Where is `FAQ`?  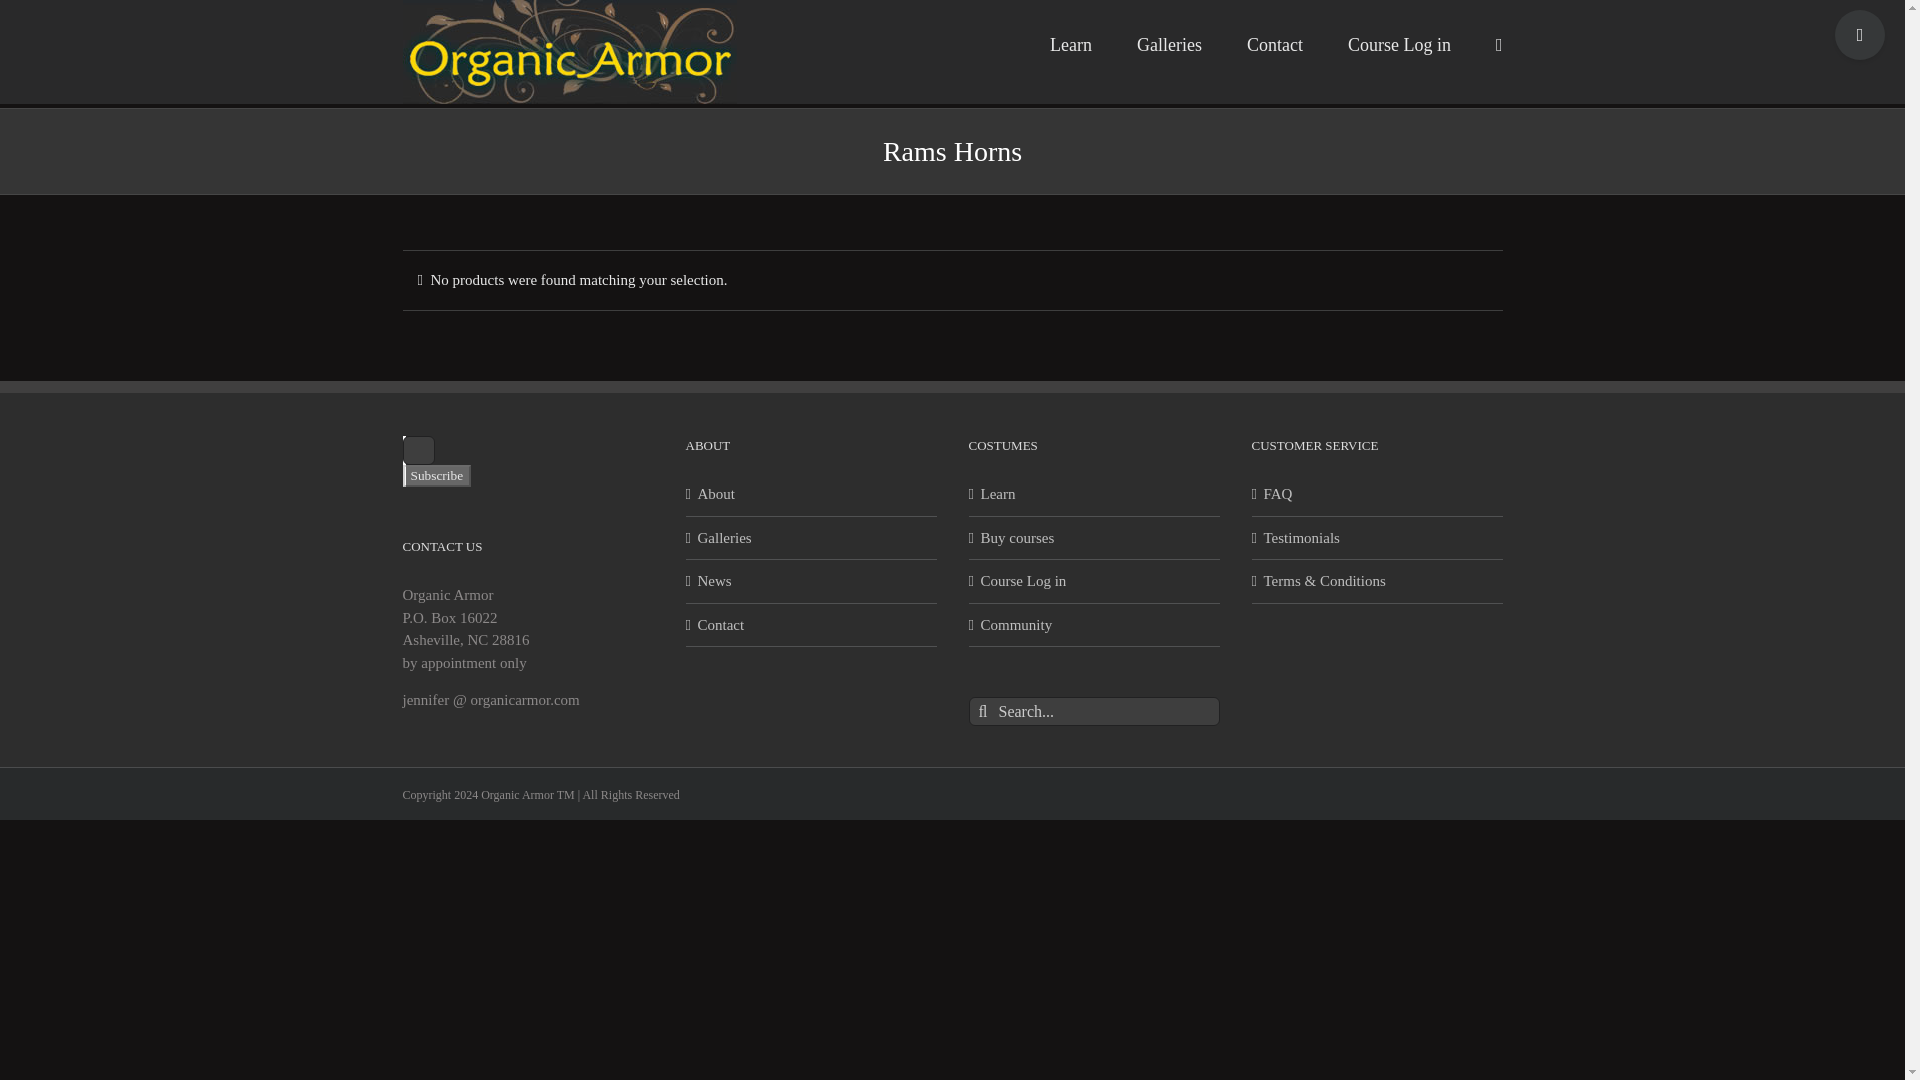 FAQ is located at coordinates (1378, 494).